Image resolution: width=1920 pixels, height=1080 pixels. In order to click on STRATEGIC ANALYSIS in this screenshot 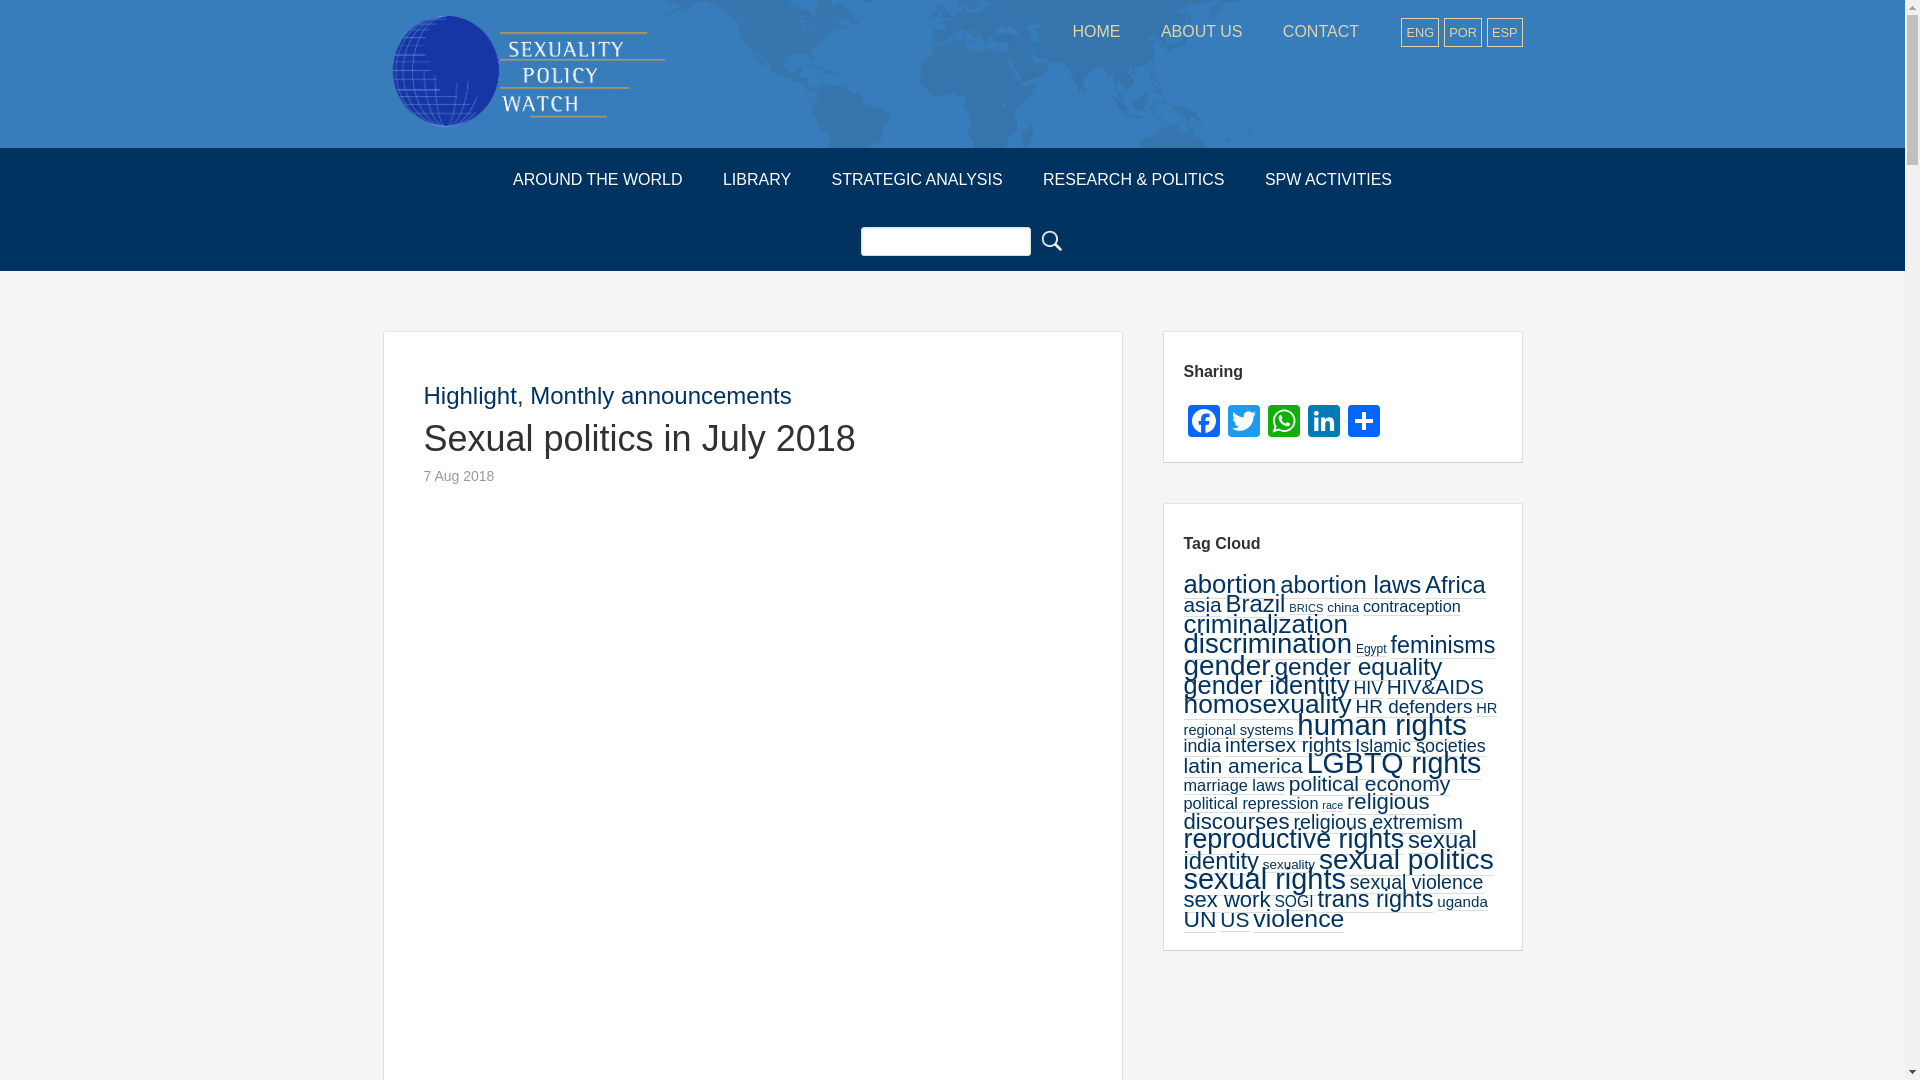, I will do `click(918, 179)`.